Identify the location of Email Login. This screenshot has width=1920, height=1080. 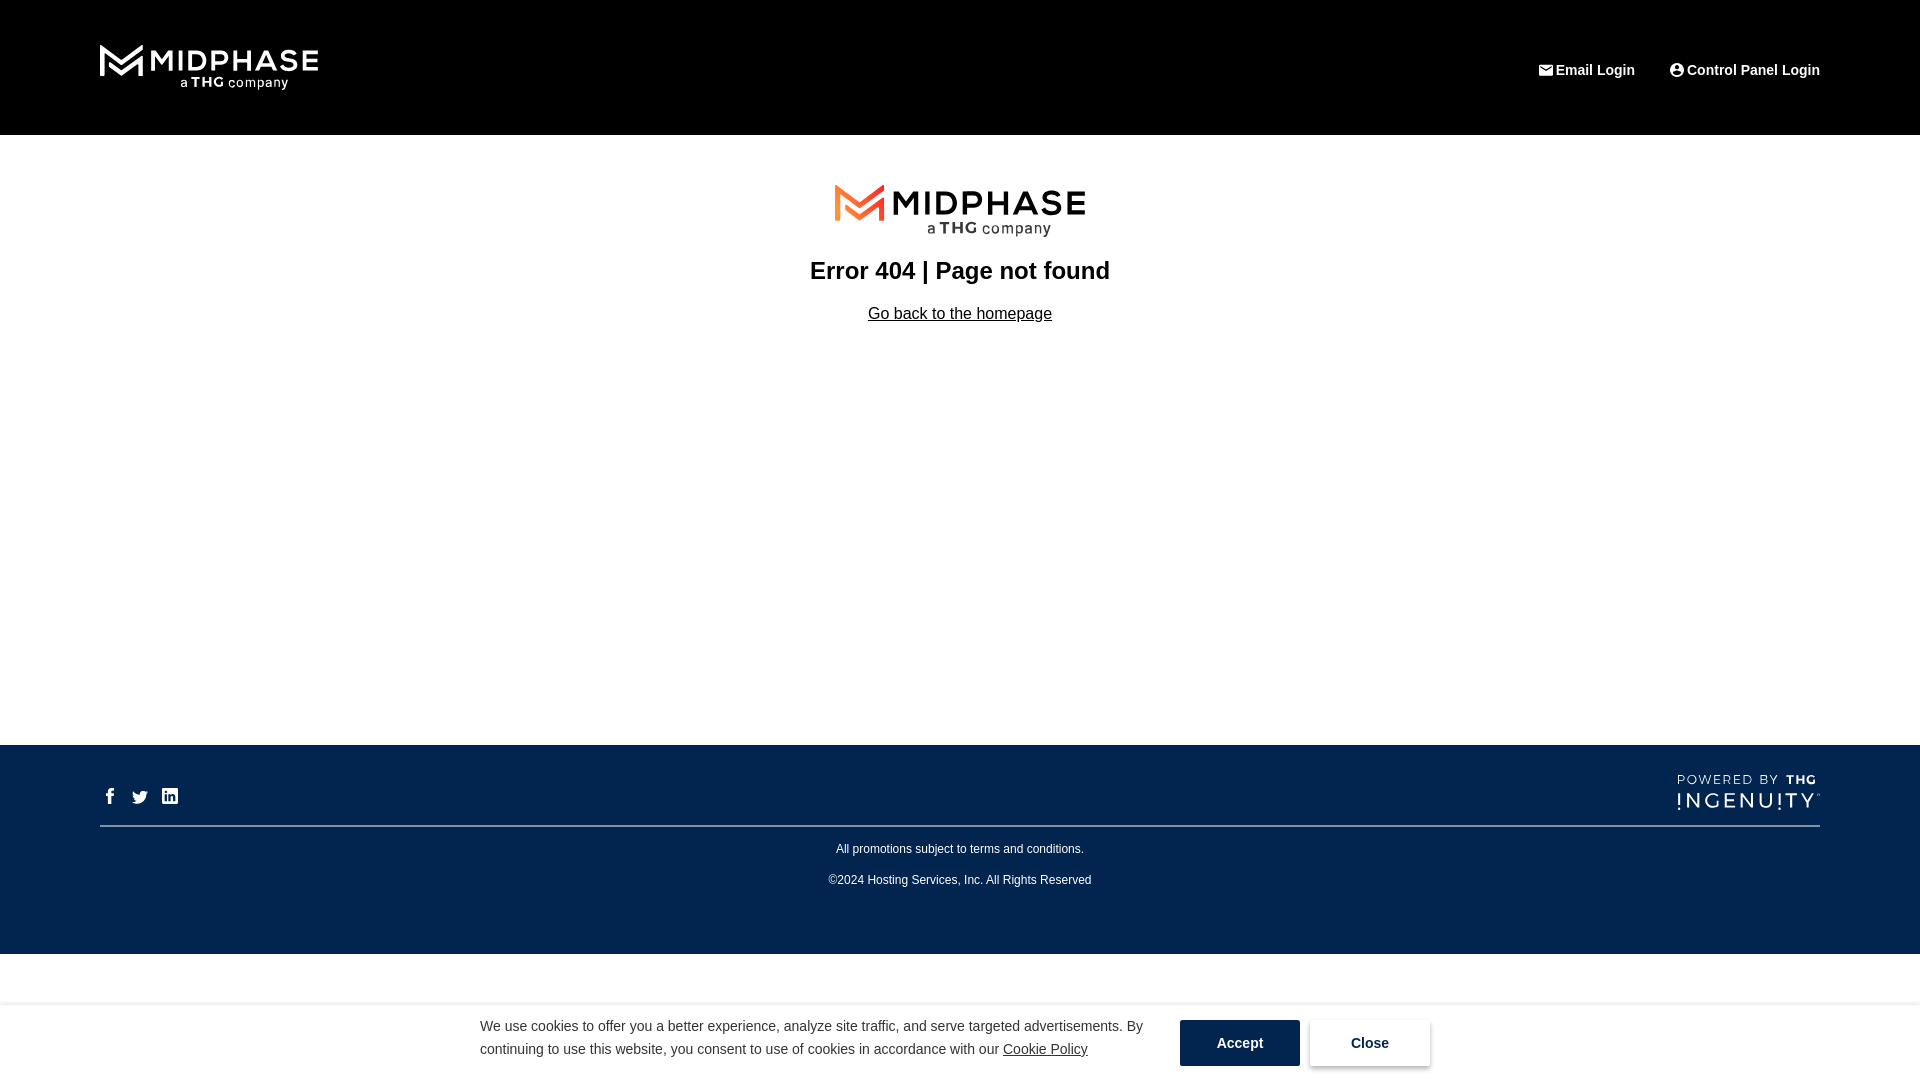
(1586, 70).